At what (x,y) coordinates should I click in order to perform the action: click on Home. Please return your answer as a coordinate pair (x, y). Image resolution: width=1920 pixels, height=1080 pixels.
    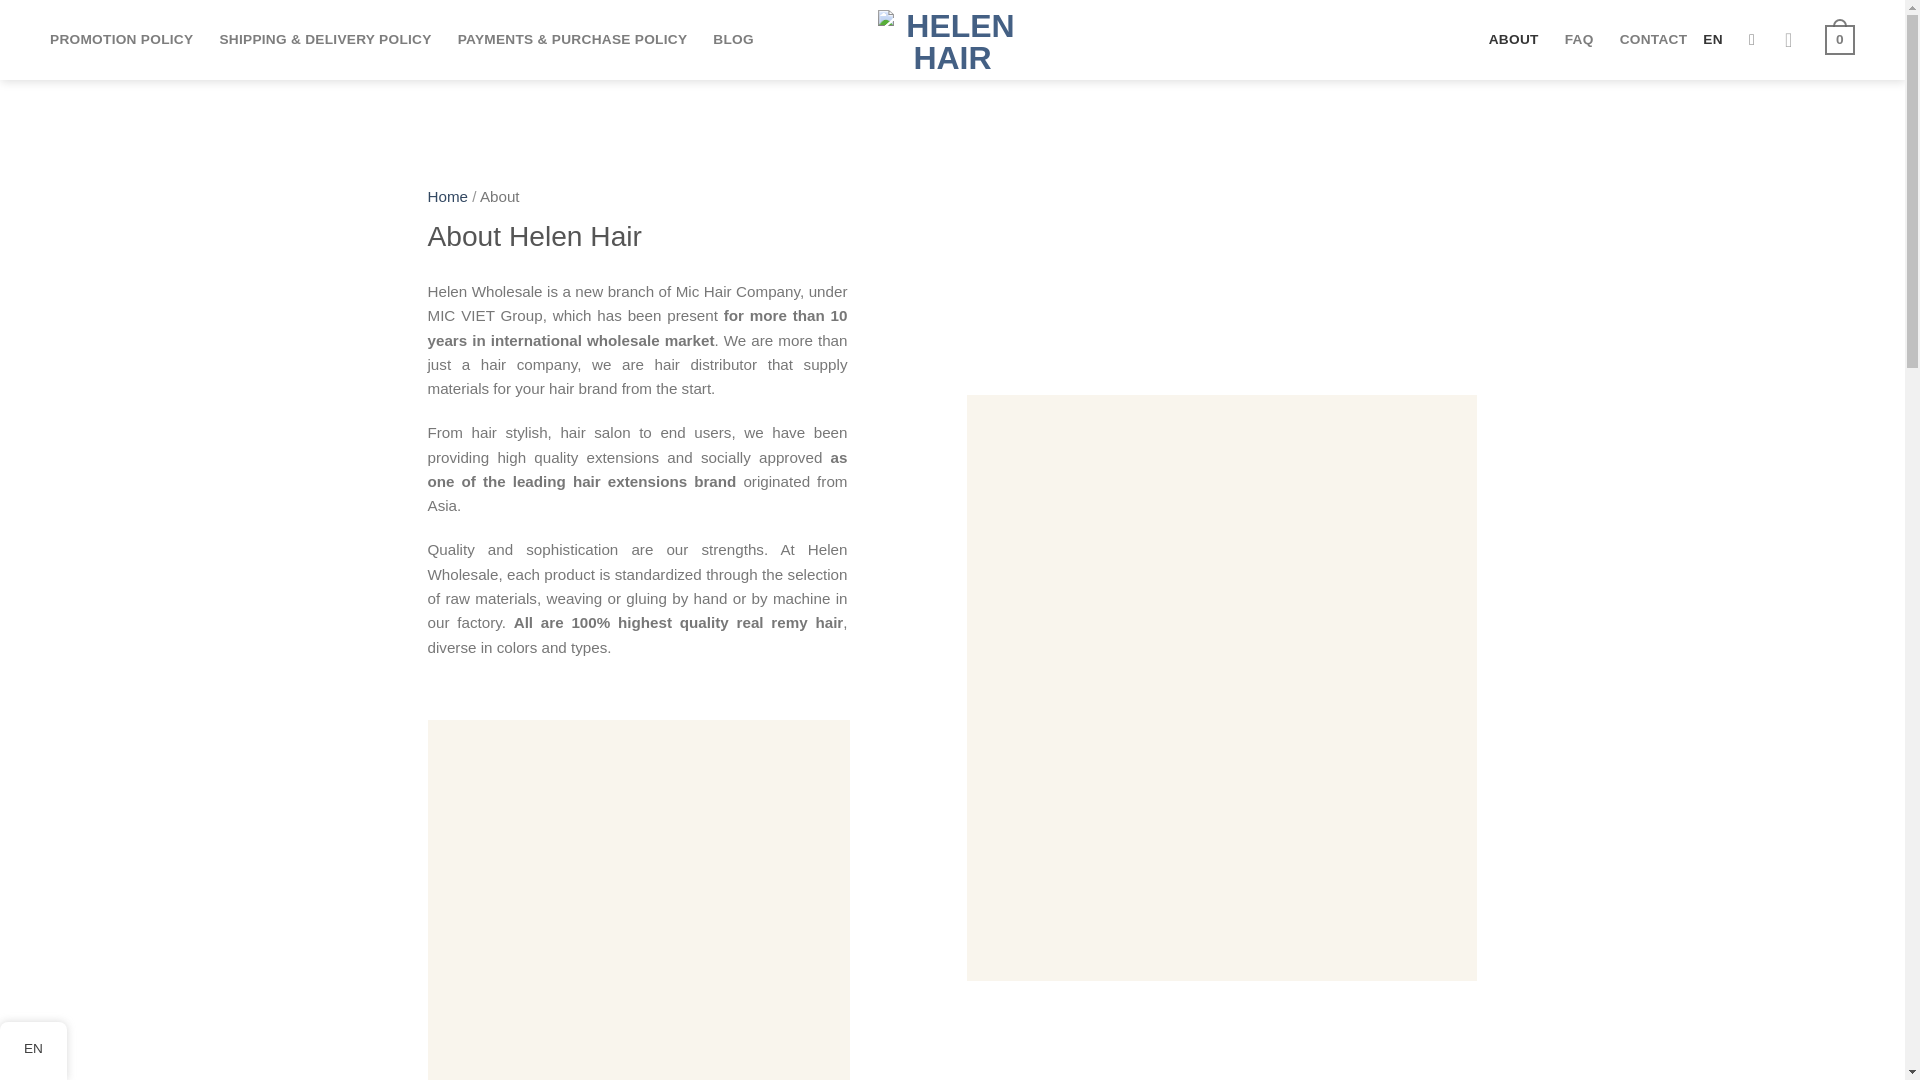
    Looking at the image, I should click on (448, 196).